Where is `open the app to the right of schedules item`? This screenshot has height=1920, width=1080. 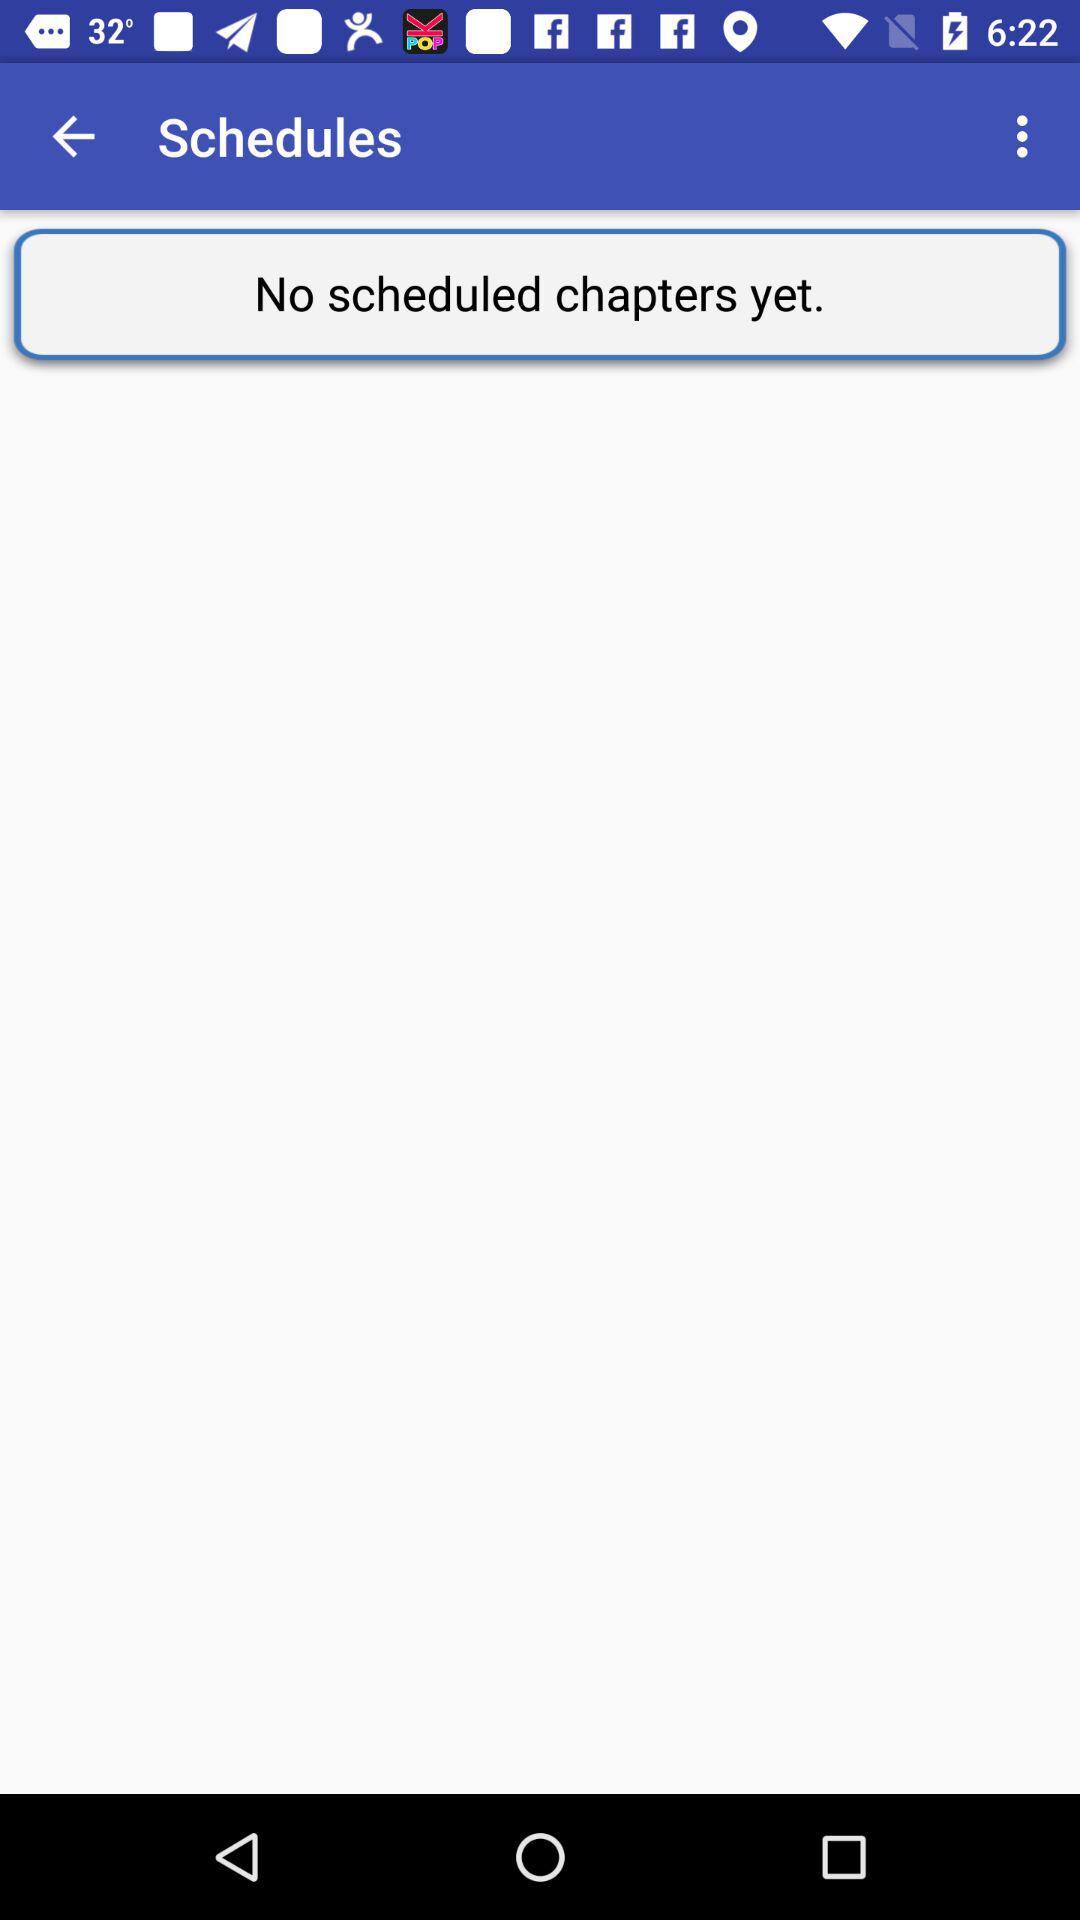 open the app to the right of schedules item is located at coordinates (1028, 136).